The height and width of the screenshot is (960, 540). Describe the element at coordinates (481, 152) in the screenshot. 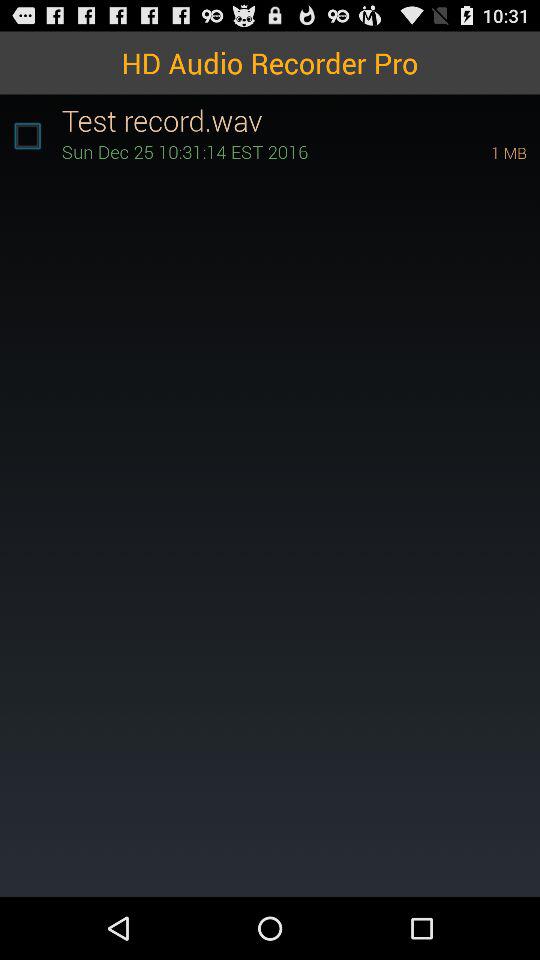

I see `open item next to sun dec 25` at that location.